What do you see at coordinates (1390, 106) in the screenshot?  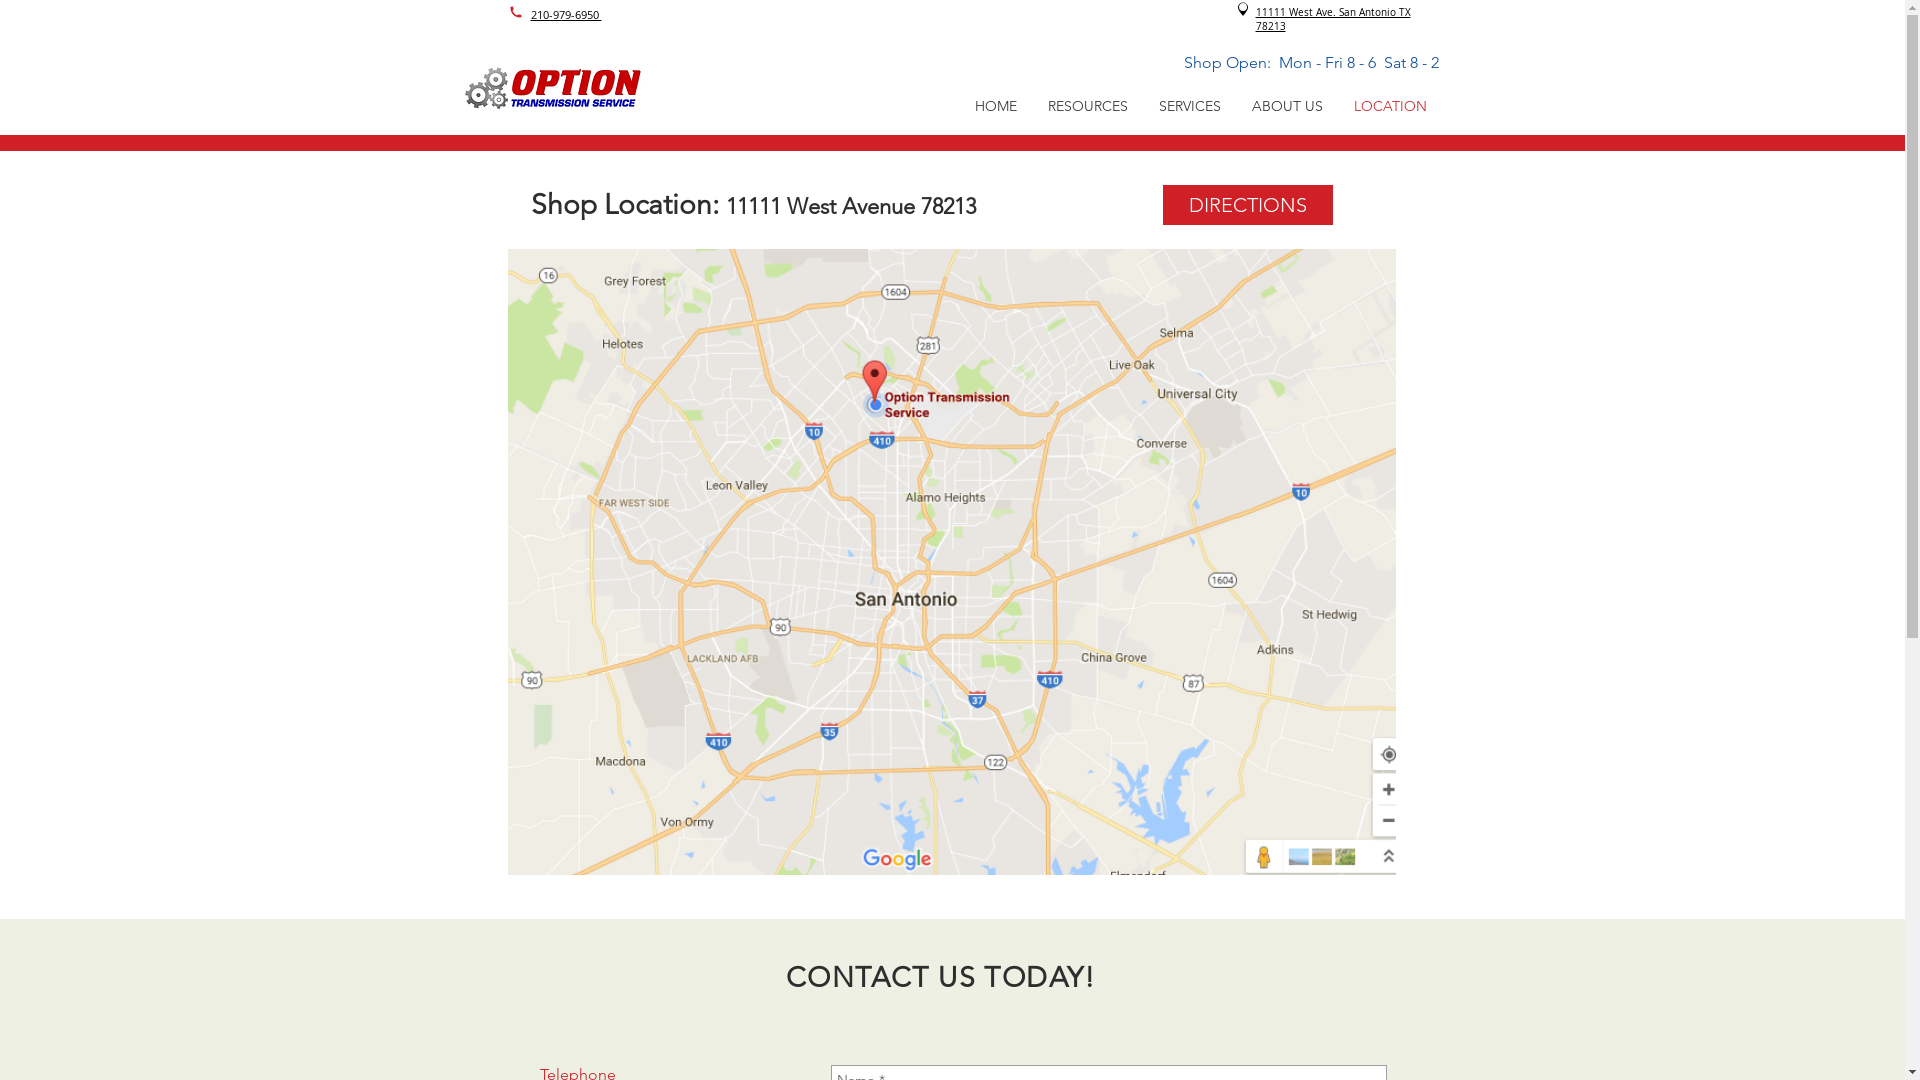 I see `LOCATION` at bounding box center [1390, 106].